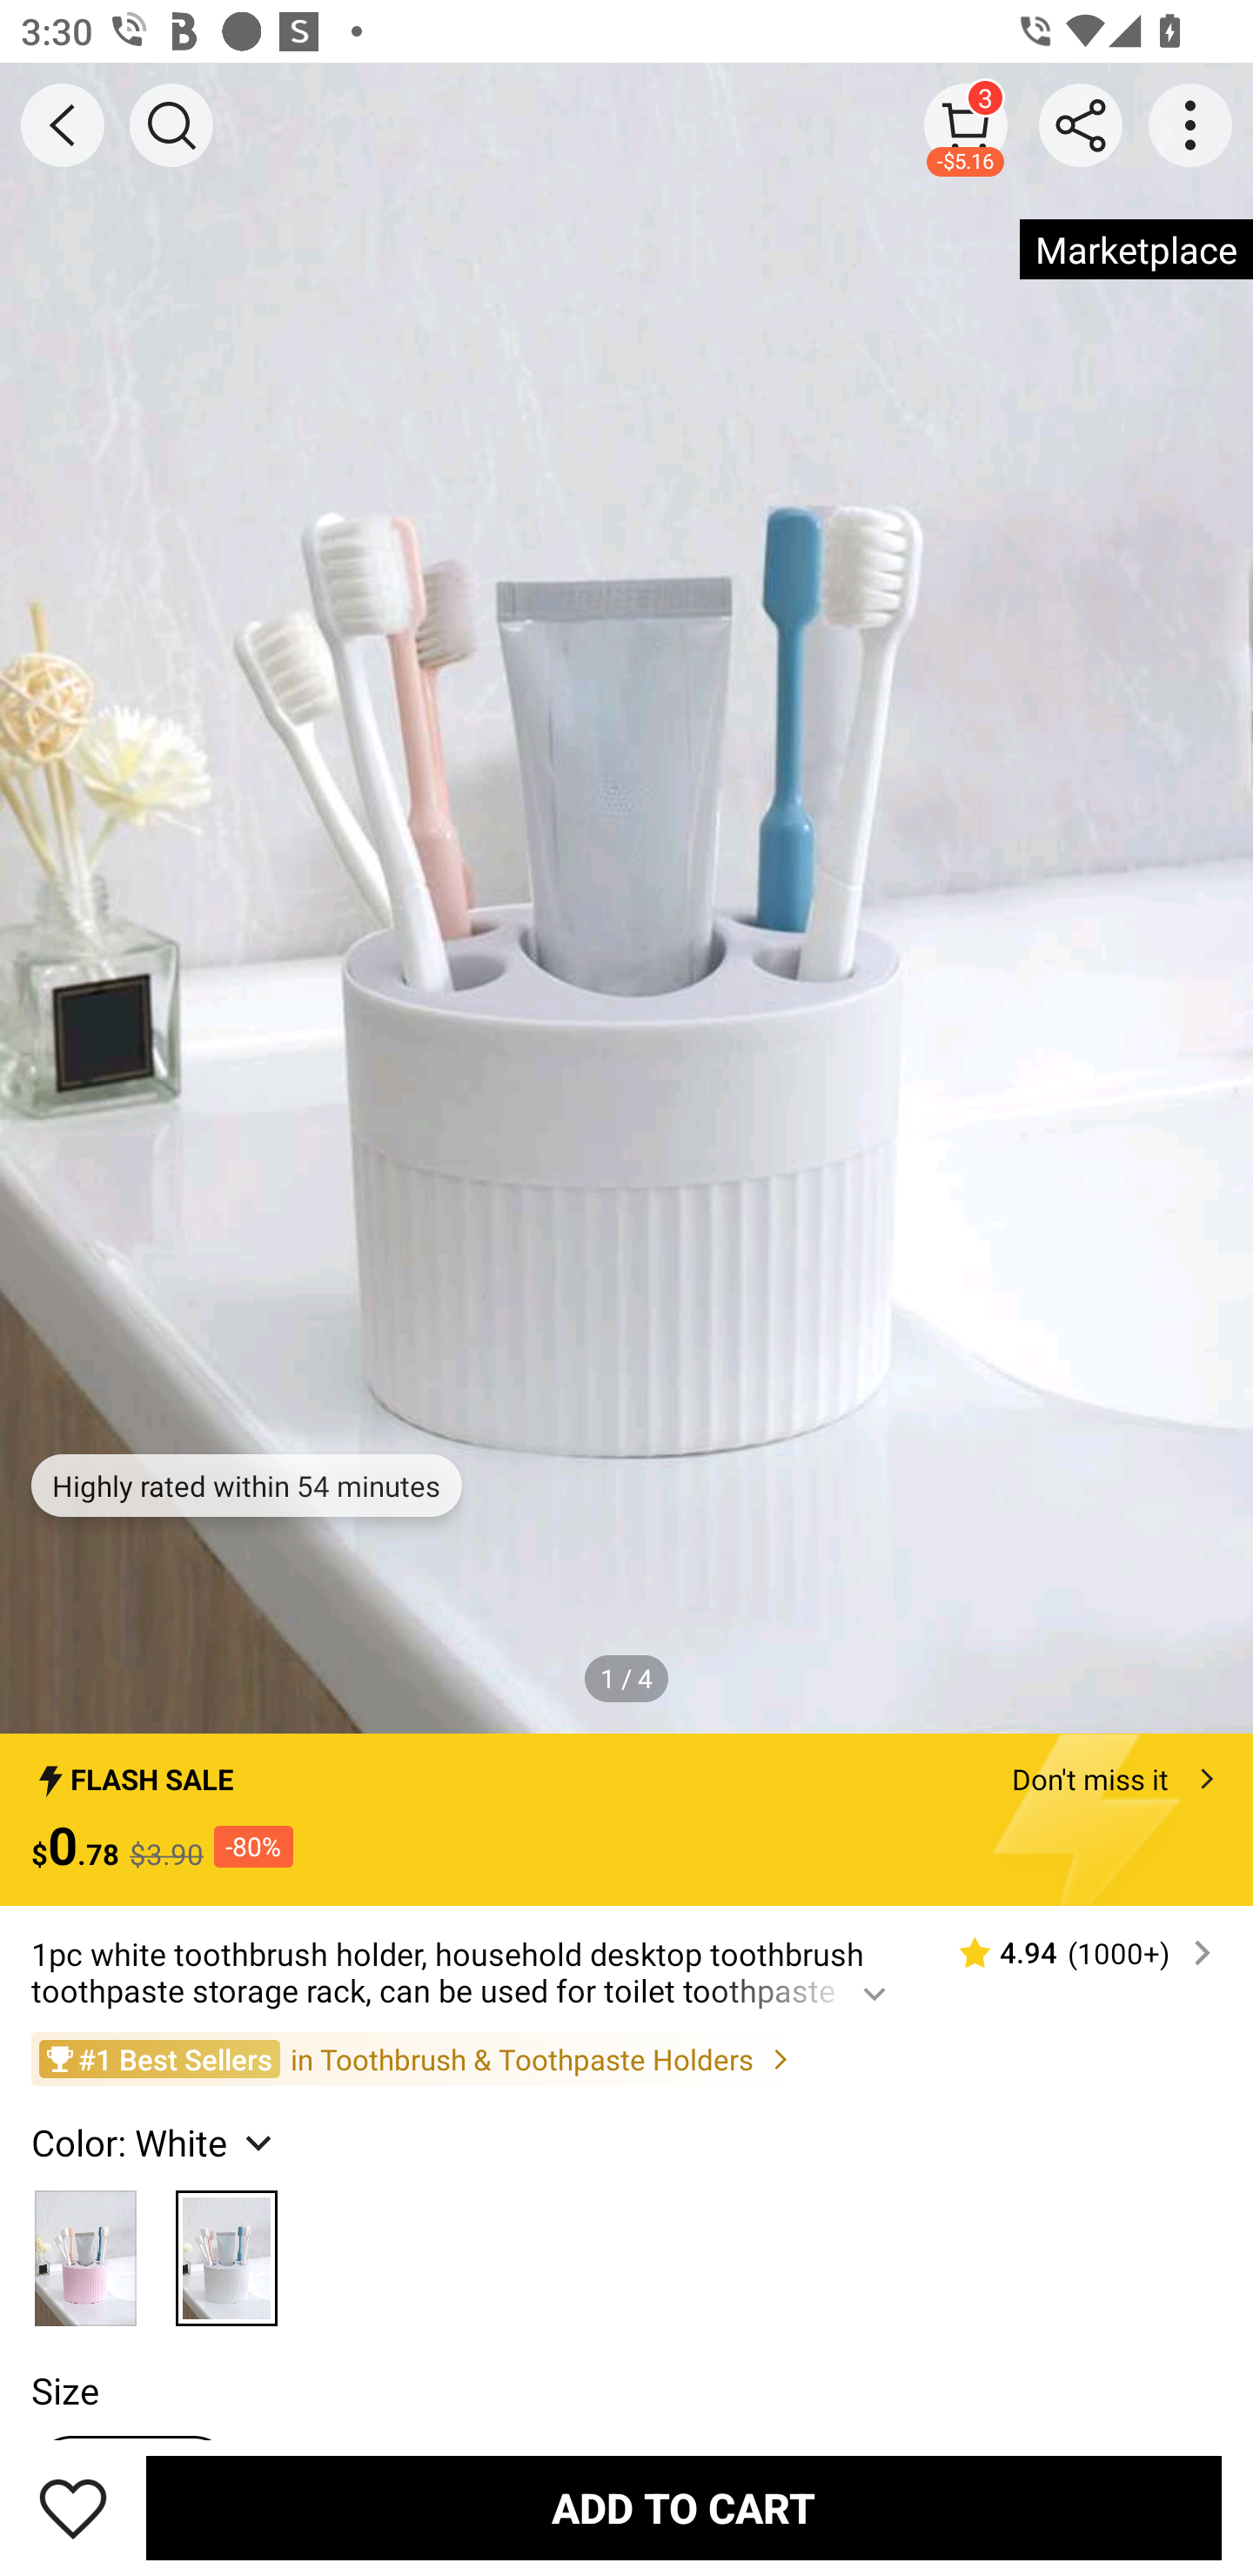 This screenshot has height=2576, width=1253. What do you see at coordinates (966, 124) in the screenshot?
I see `3 -$5.16` at bounding box center [966, 124].